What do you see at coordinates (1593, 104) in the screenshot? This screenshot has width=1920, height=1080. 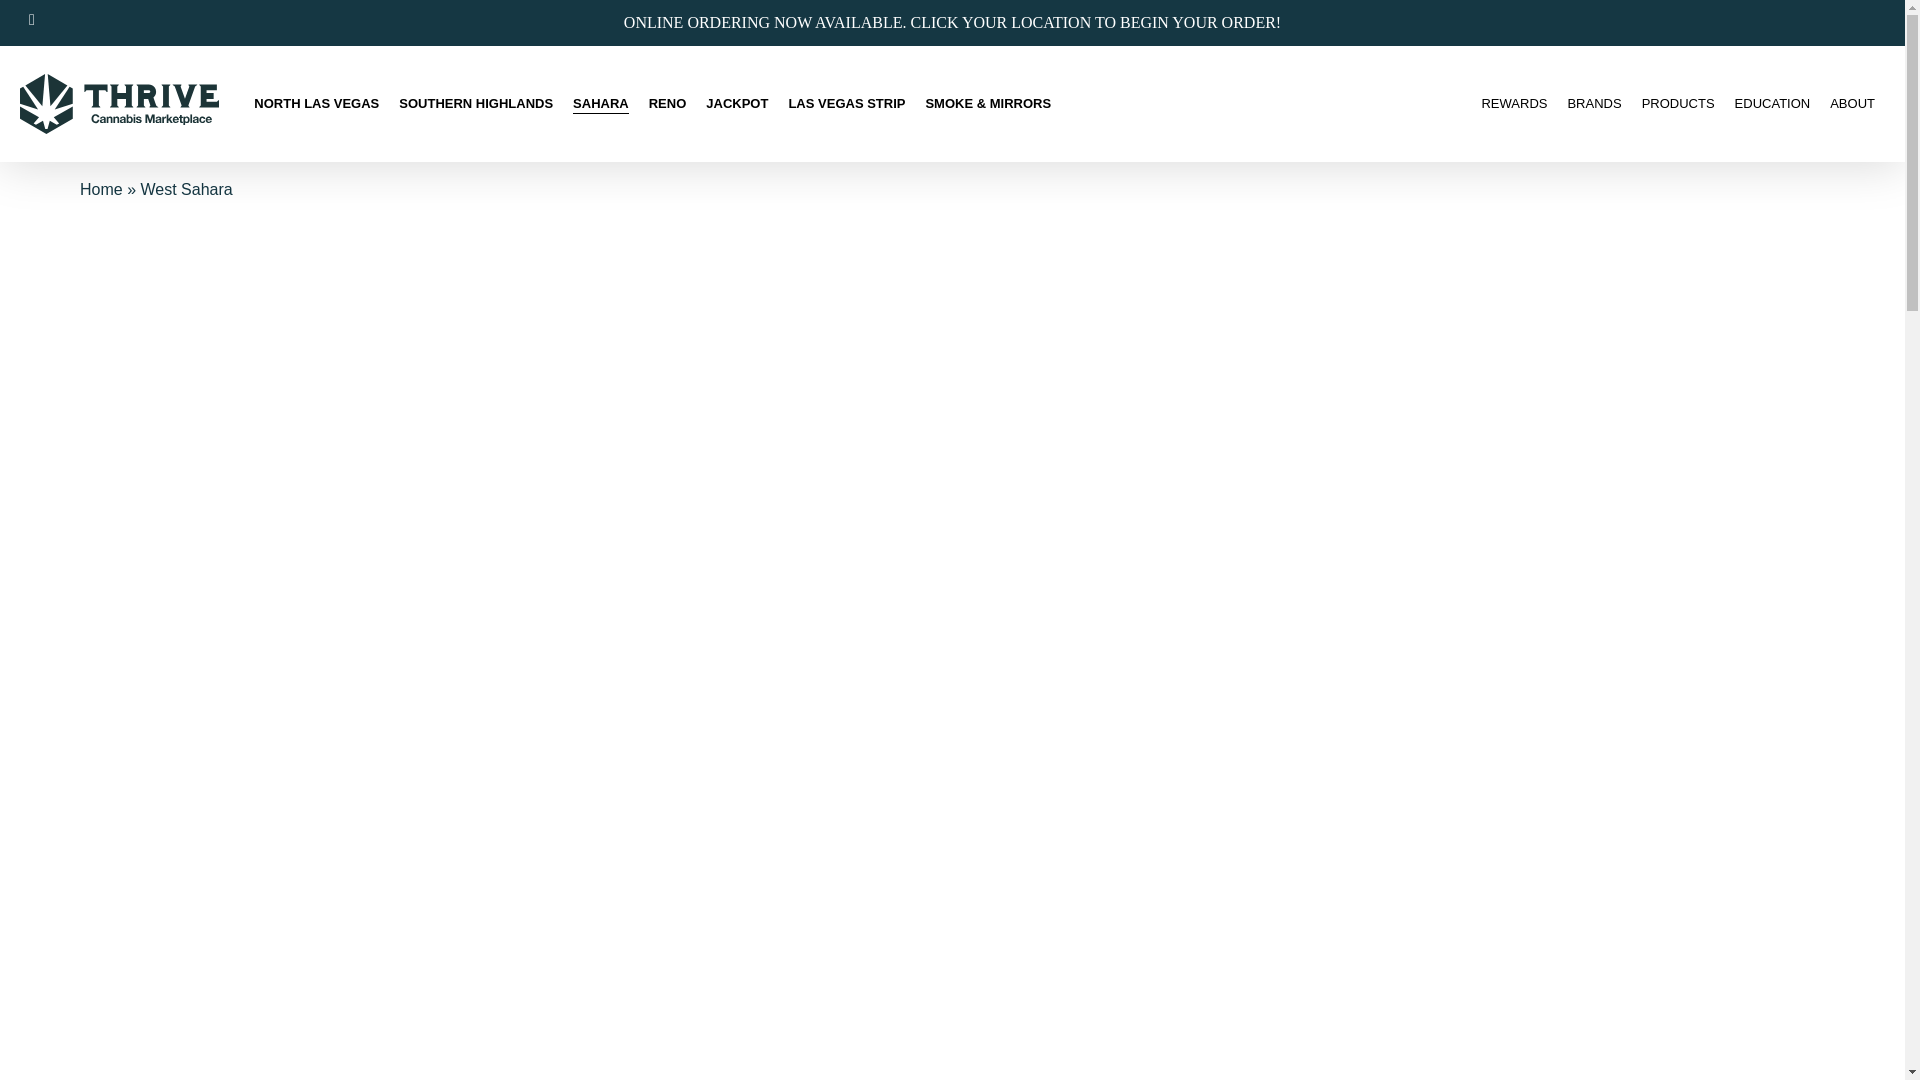 I see `BRANDS` at bounding box center [1593, 104].